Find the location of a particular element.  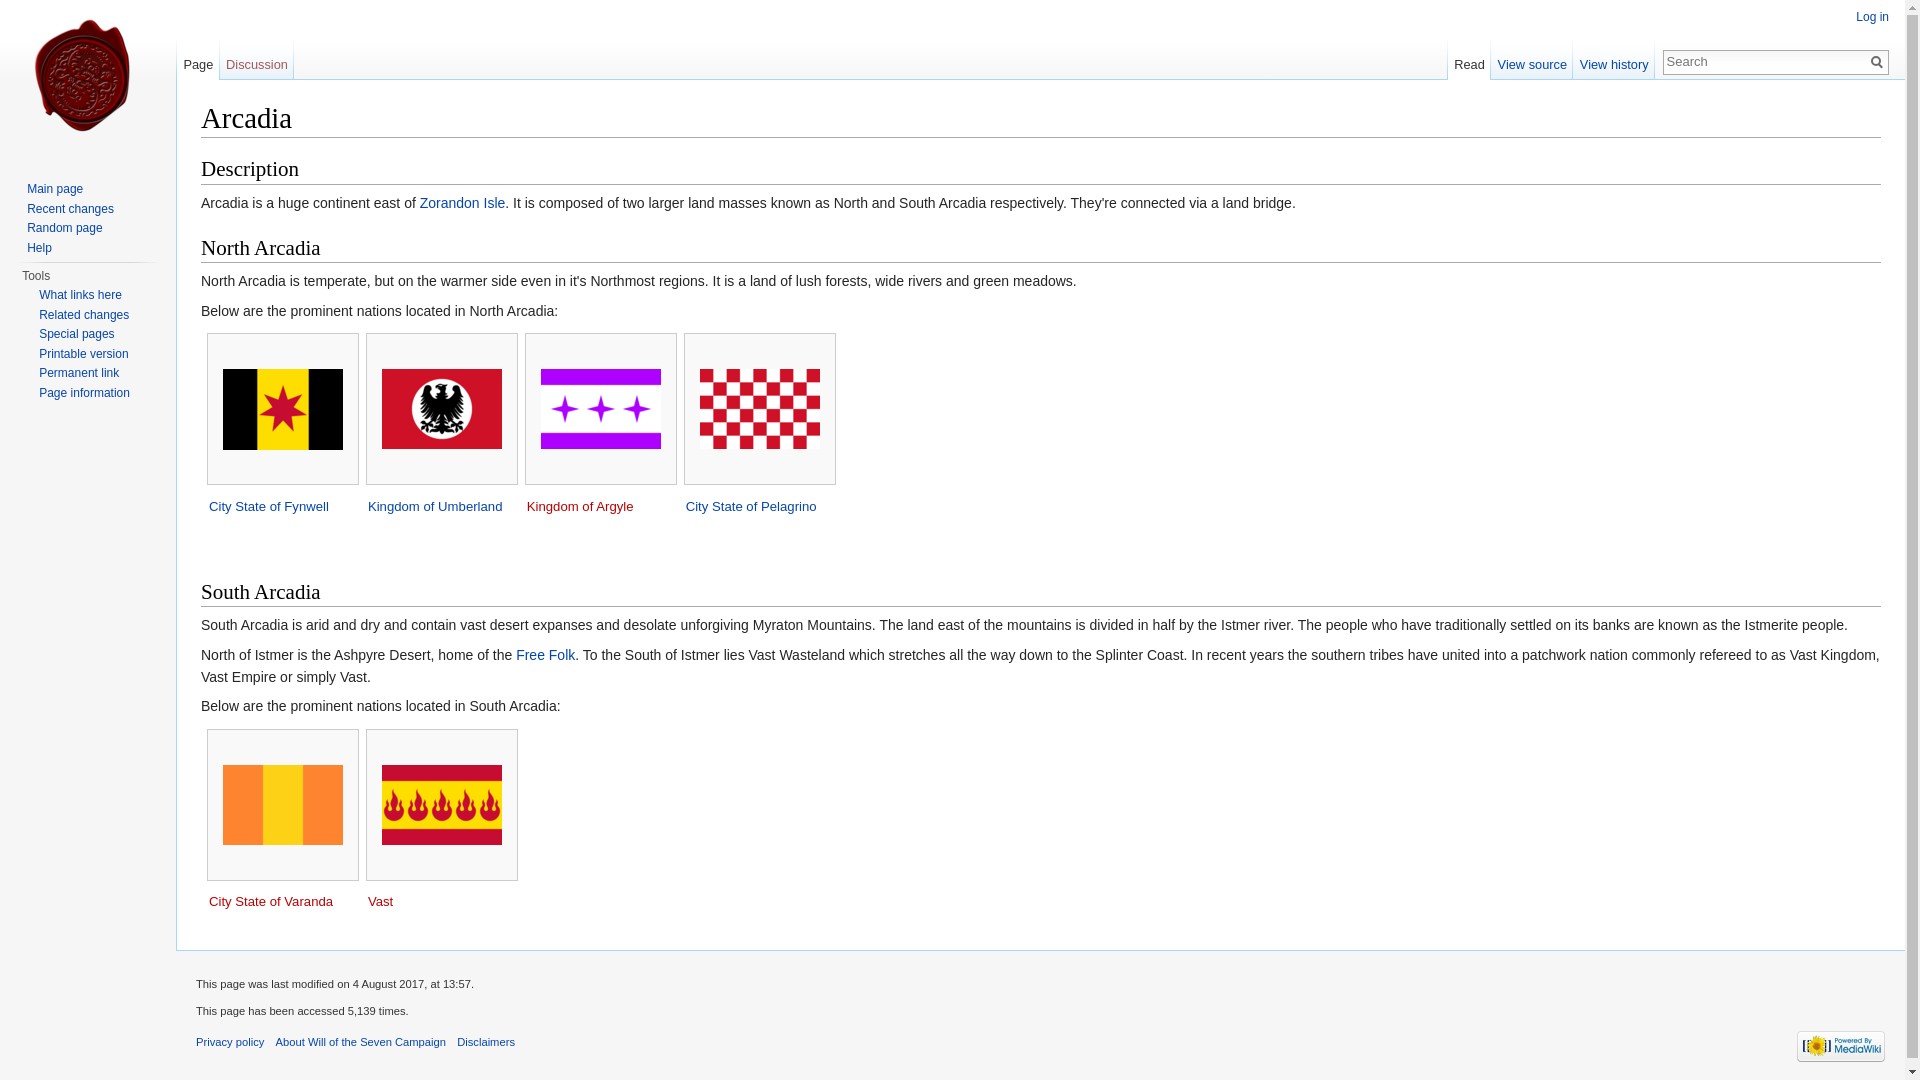

City State of Pelagrino is located at coordinates (751, 506).